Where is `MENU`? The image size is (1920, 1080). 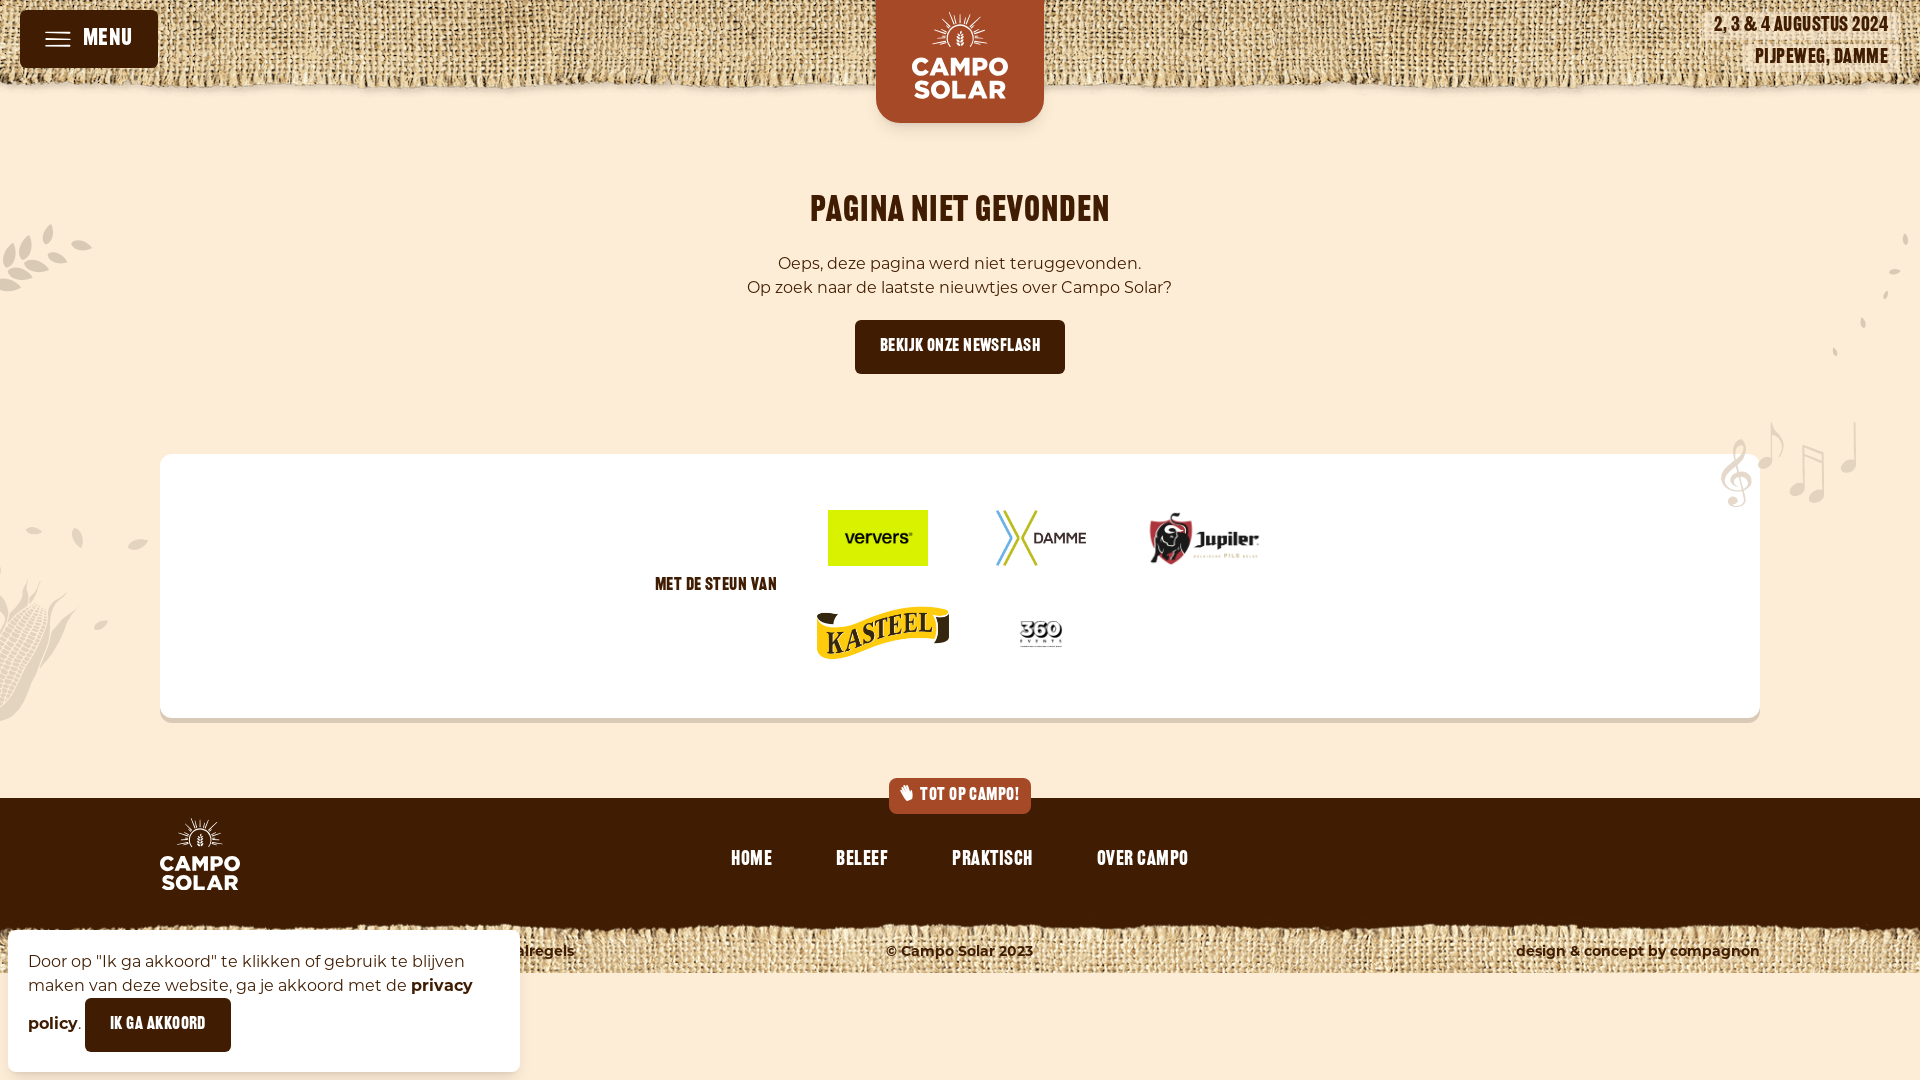
MENU is located at coordinates (89, 39).